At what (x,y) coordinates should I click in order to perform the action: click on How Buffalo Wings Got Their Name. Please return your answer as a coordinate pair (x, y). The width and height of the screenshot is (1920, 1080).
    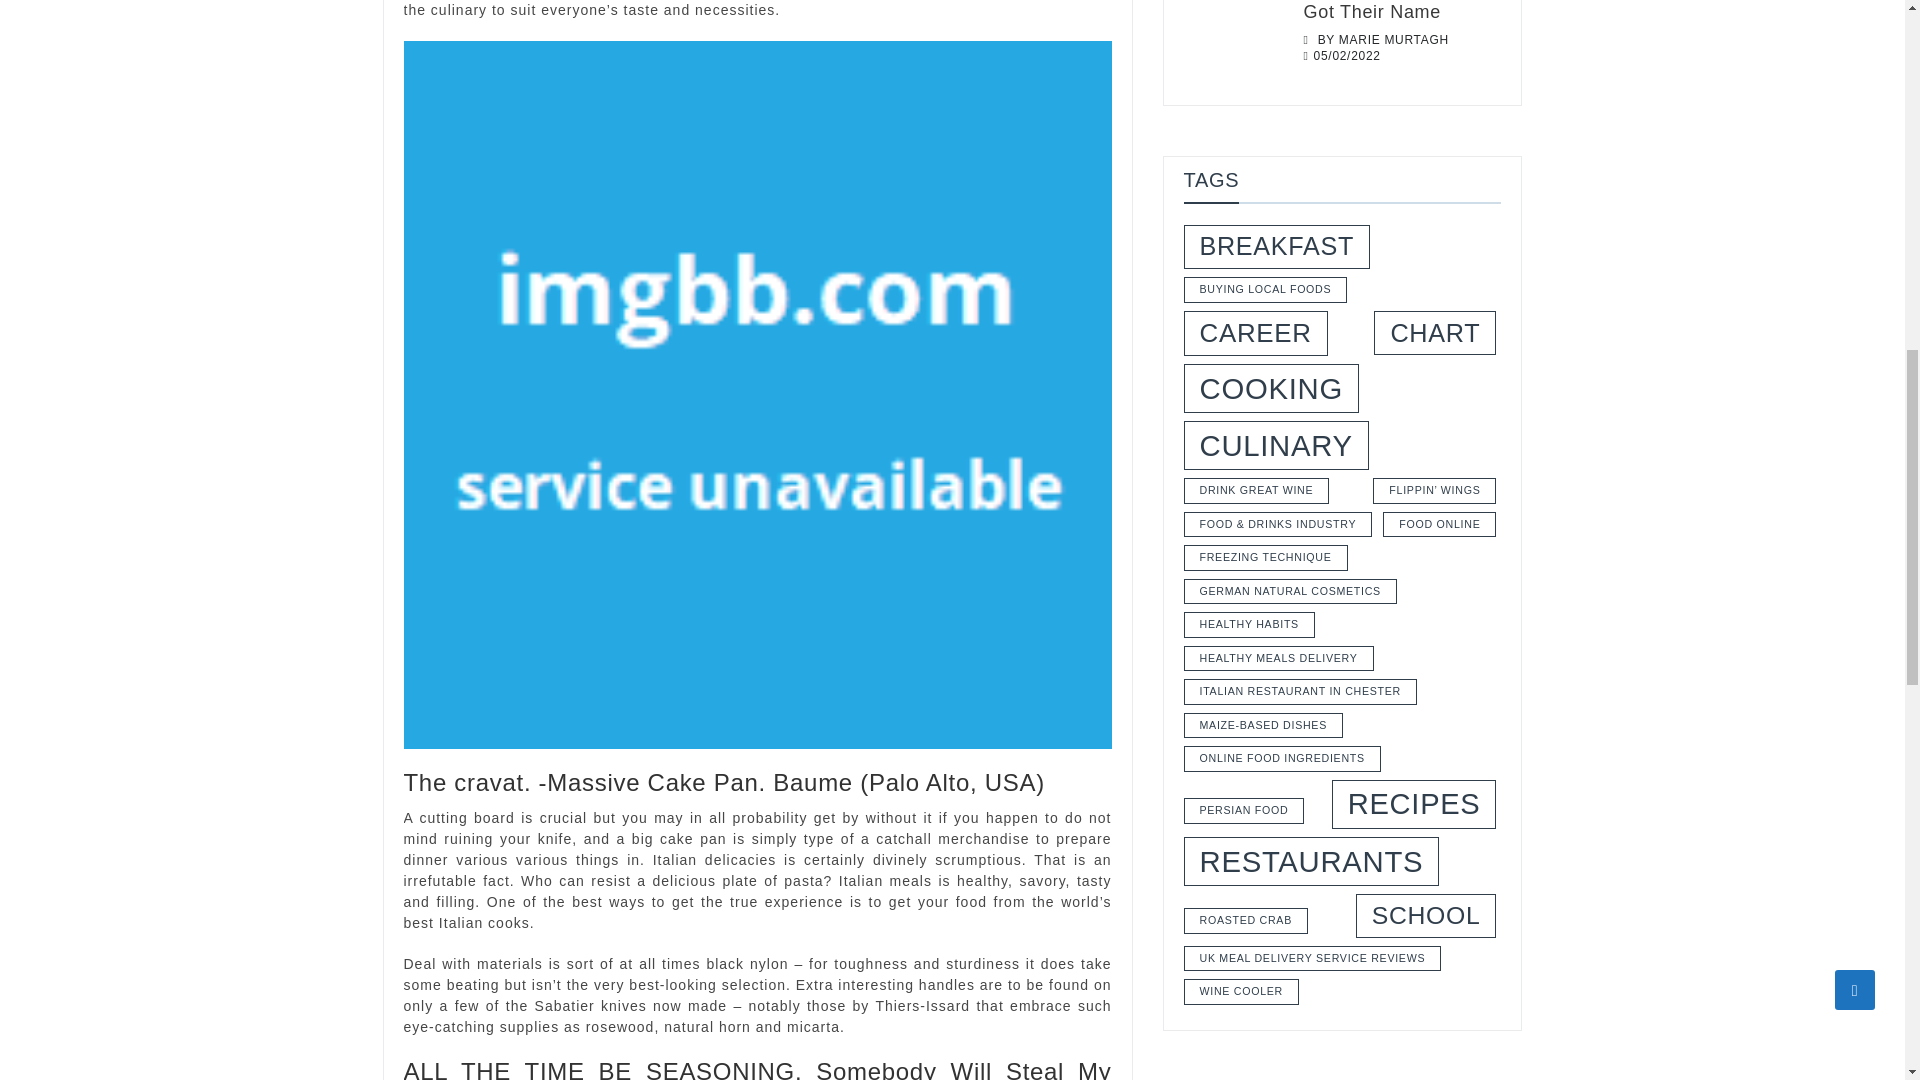
    Looking at the image, I should click on (1402, 10).